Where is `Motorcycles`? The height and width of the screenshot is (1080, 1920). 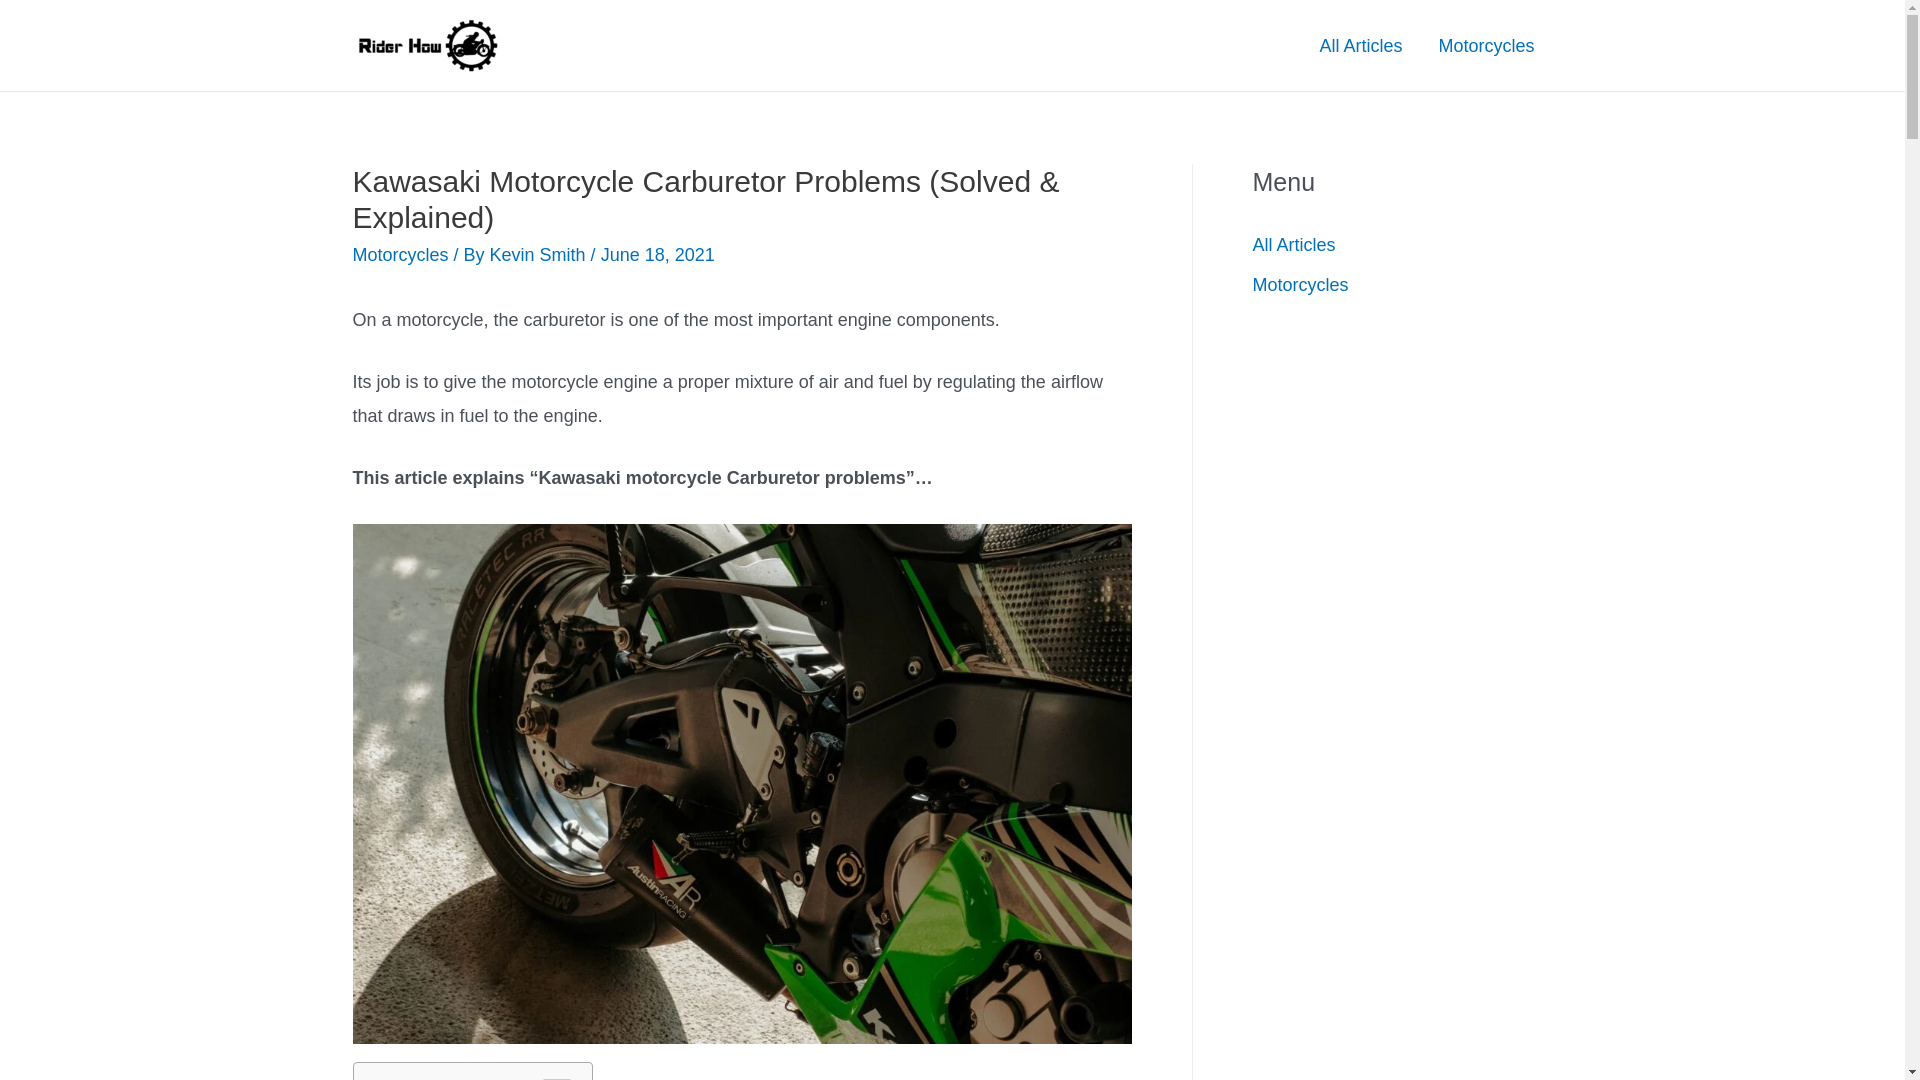 Motorcycles is located at coordinates (1299, 284).